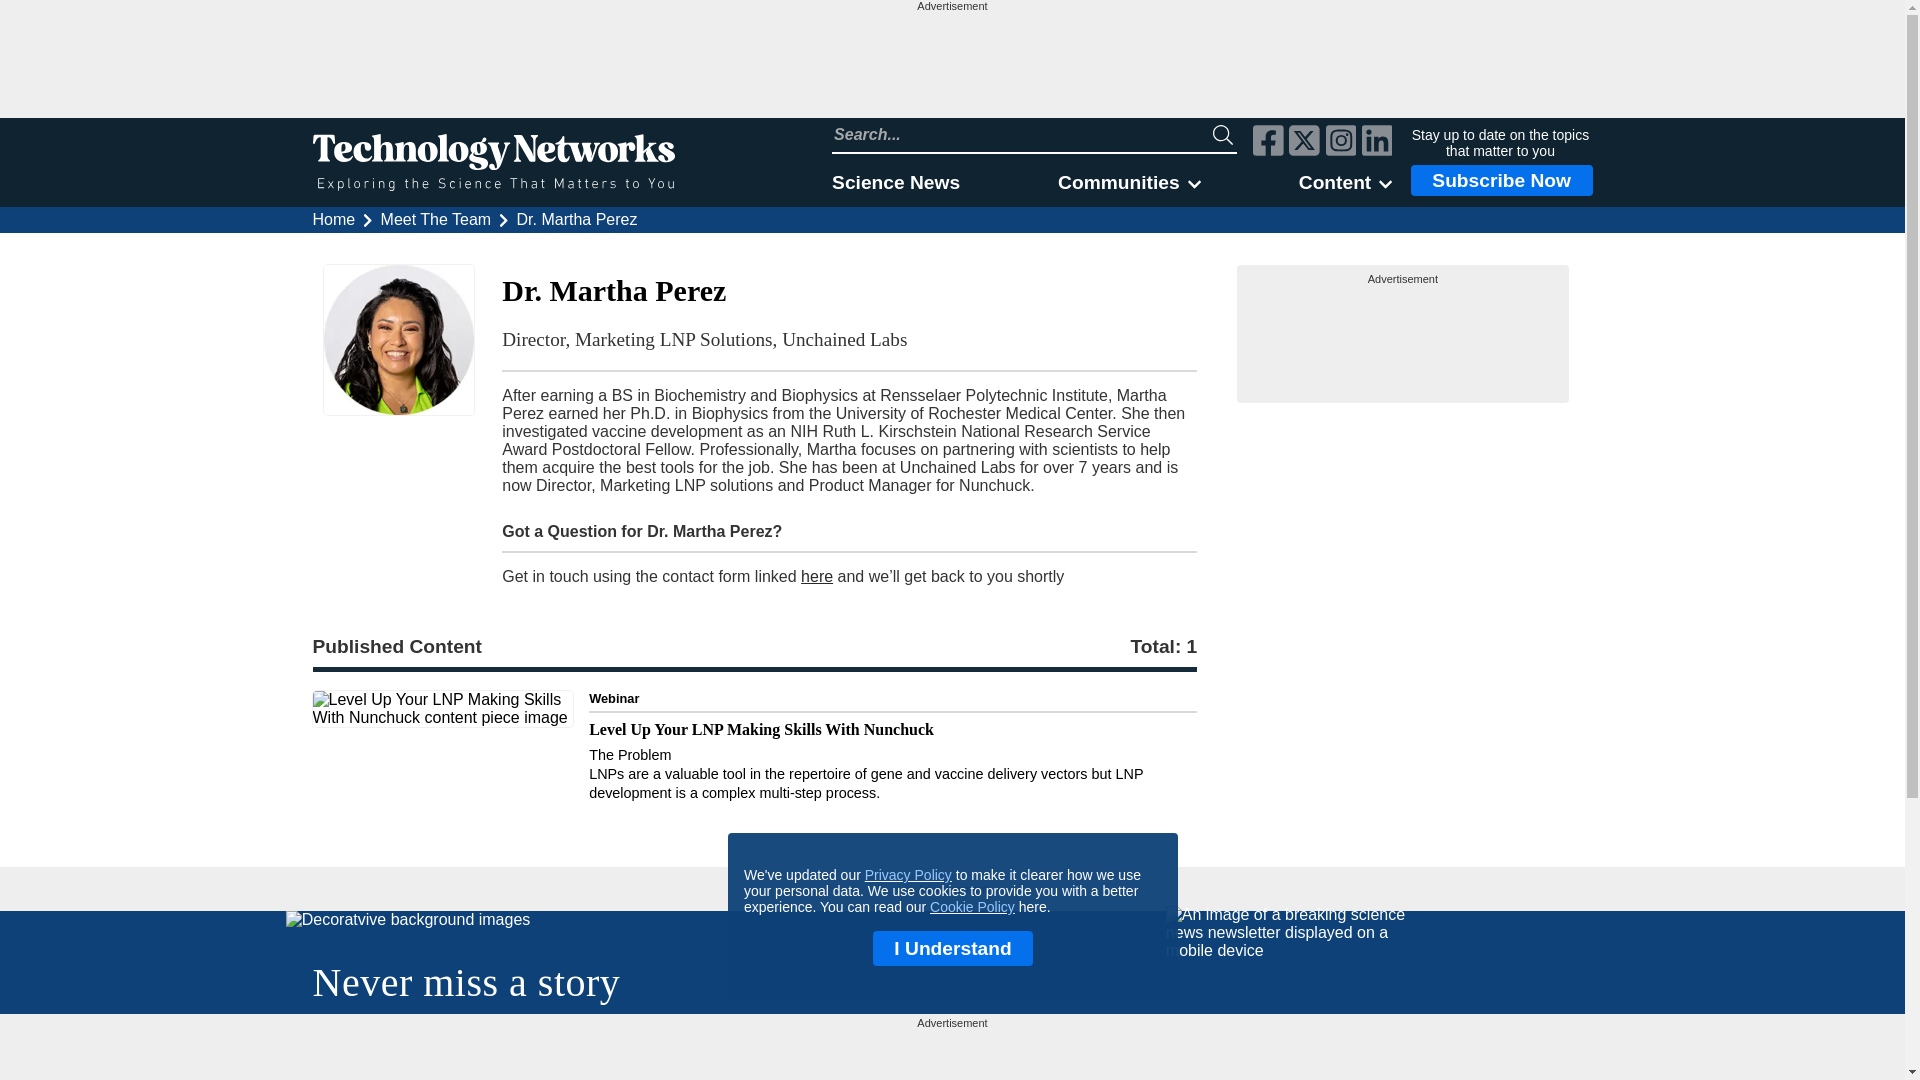  What do you see at coordinates (1342, 143) in the screenshot?
I see `Link to Technology Networks' instagram page` at bounding box center [1342, 143].